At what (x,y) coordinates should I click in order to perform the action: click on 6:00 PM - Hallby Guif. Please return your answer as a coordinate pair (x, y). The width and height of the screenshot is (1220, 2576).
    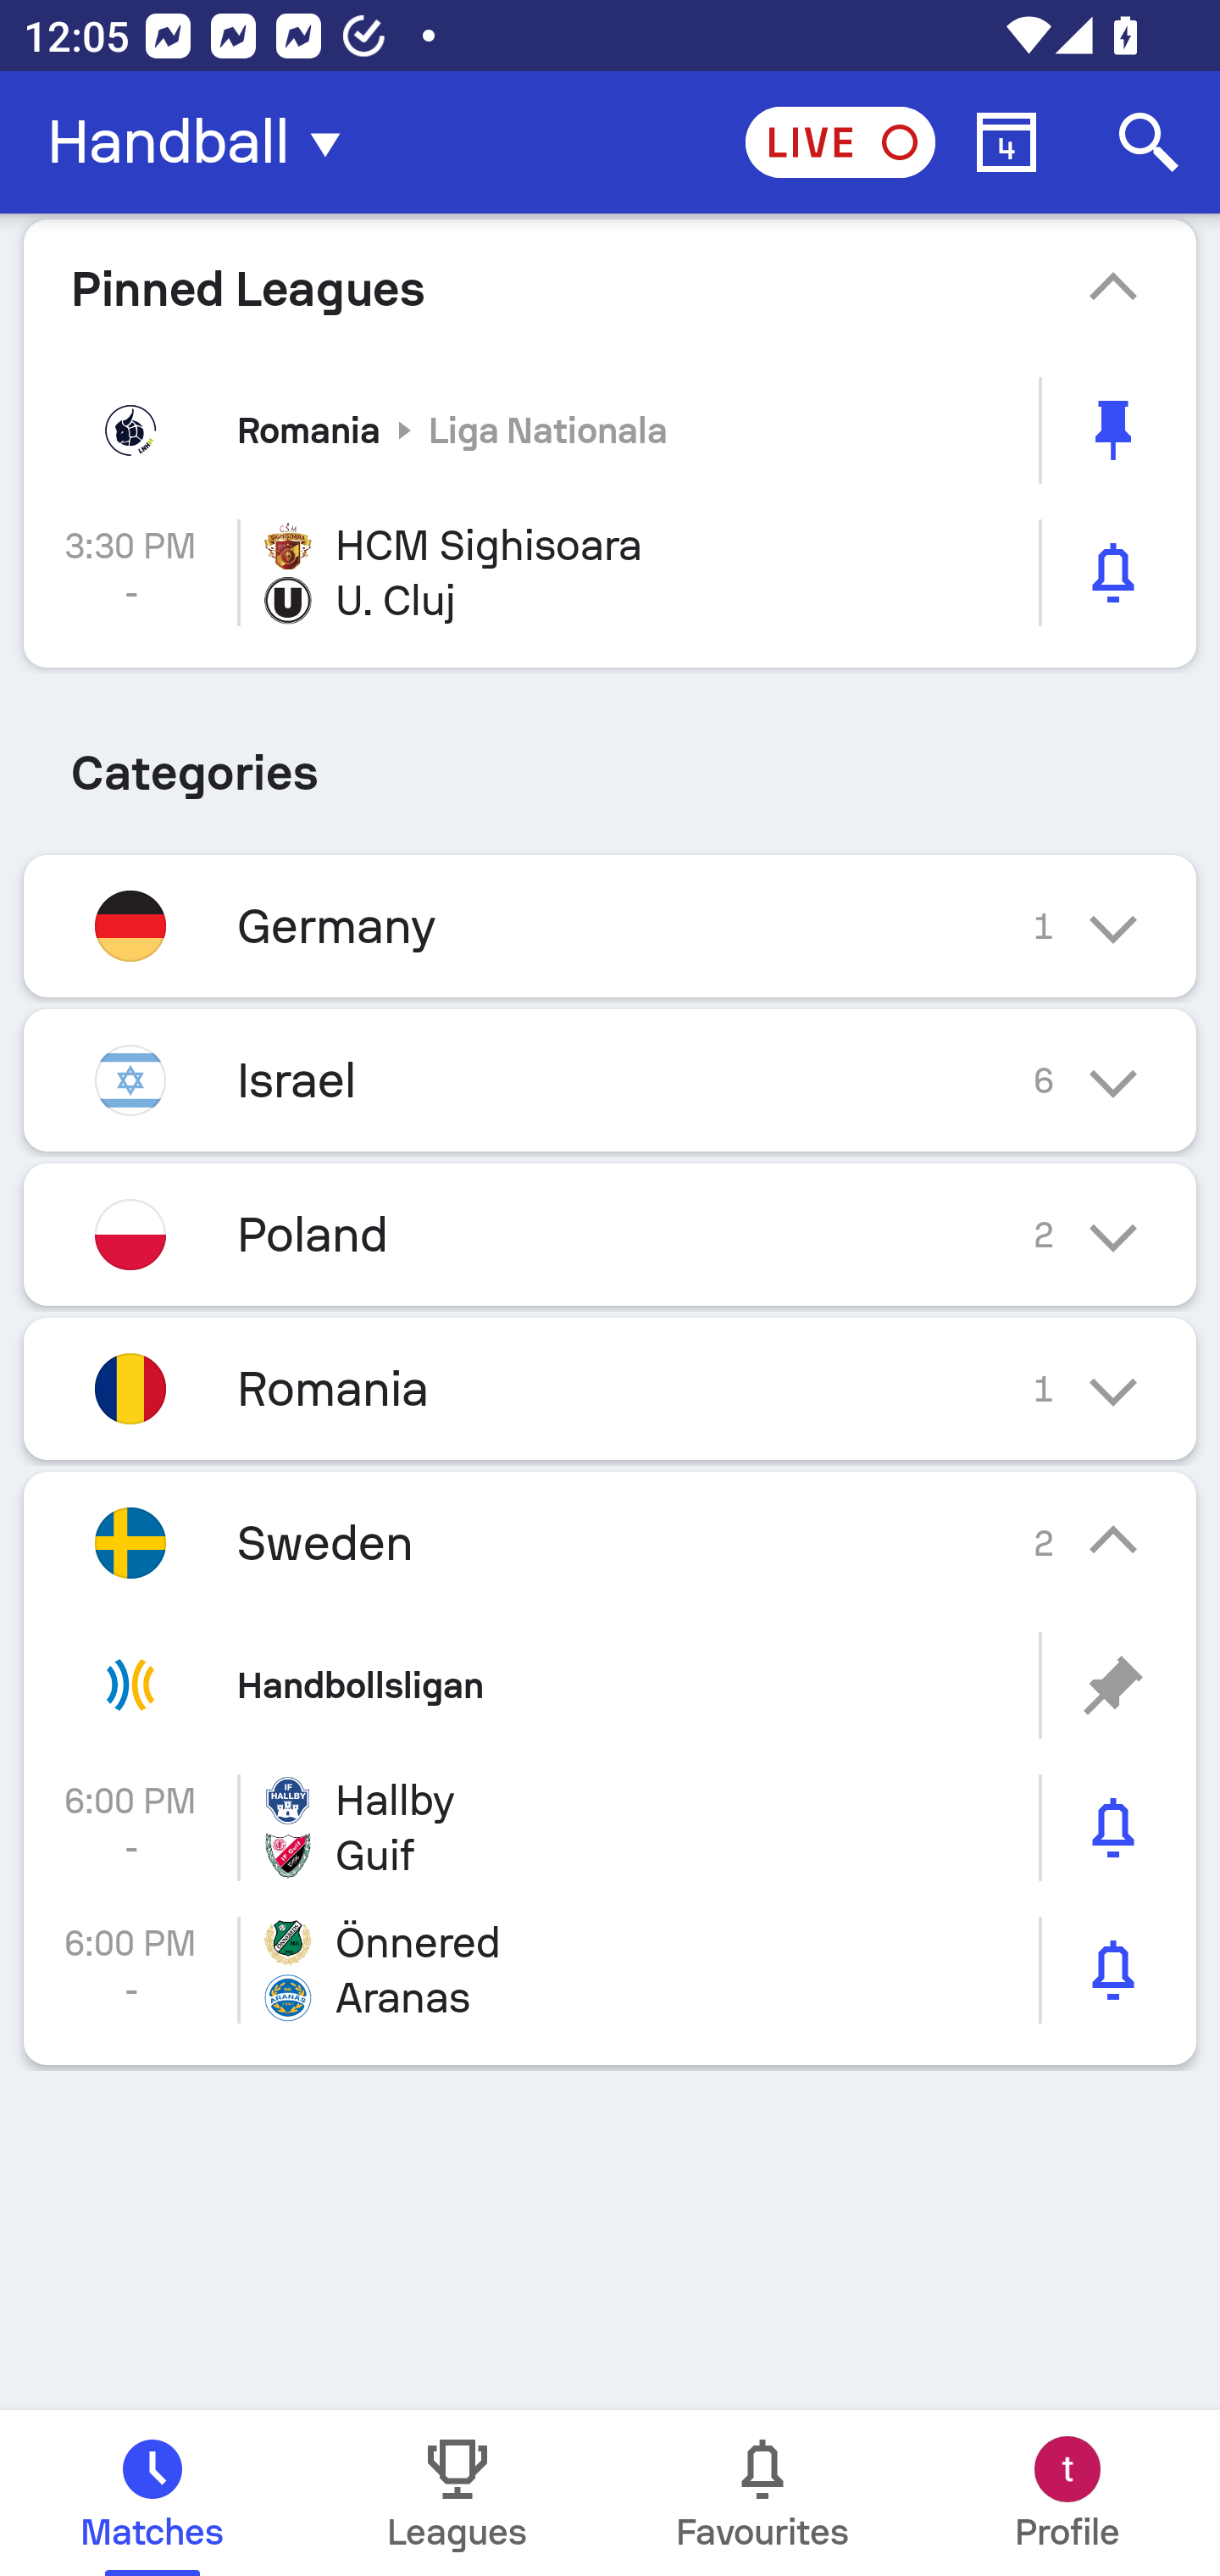
    Looking at the image, I should click on (610, 1827).